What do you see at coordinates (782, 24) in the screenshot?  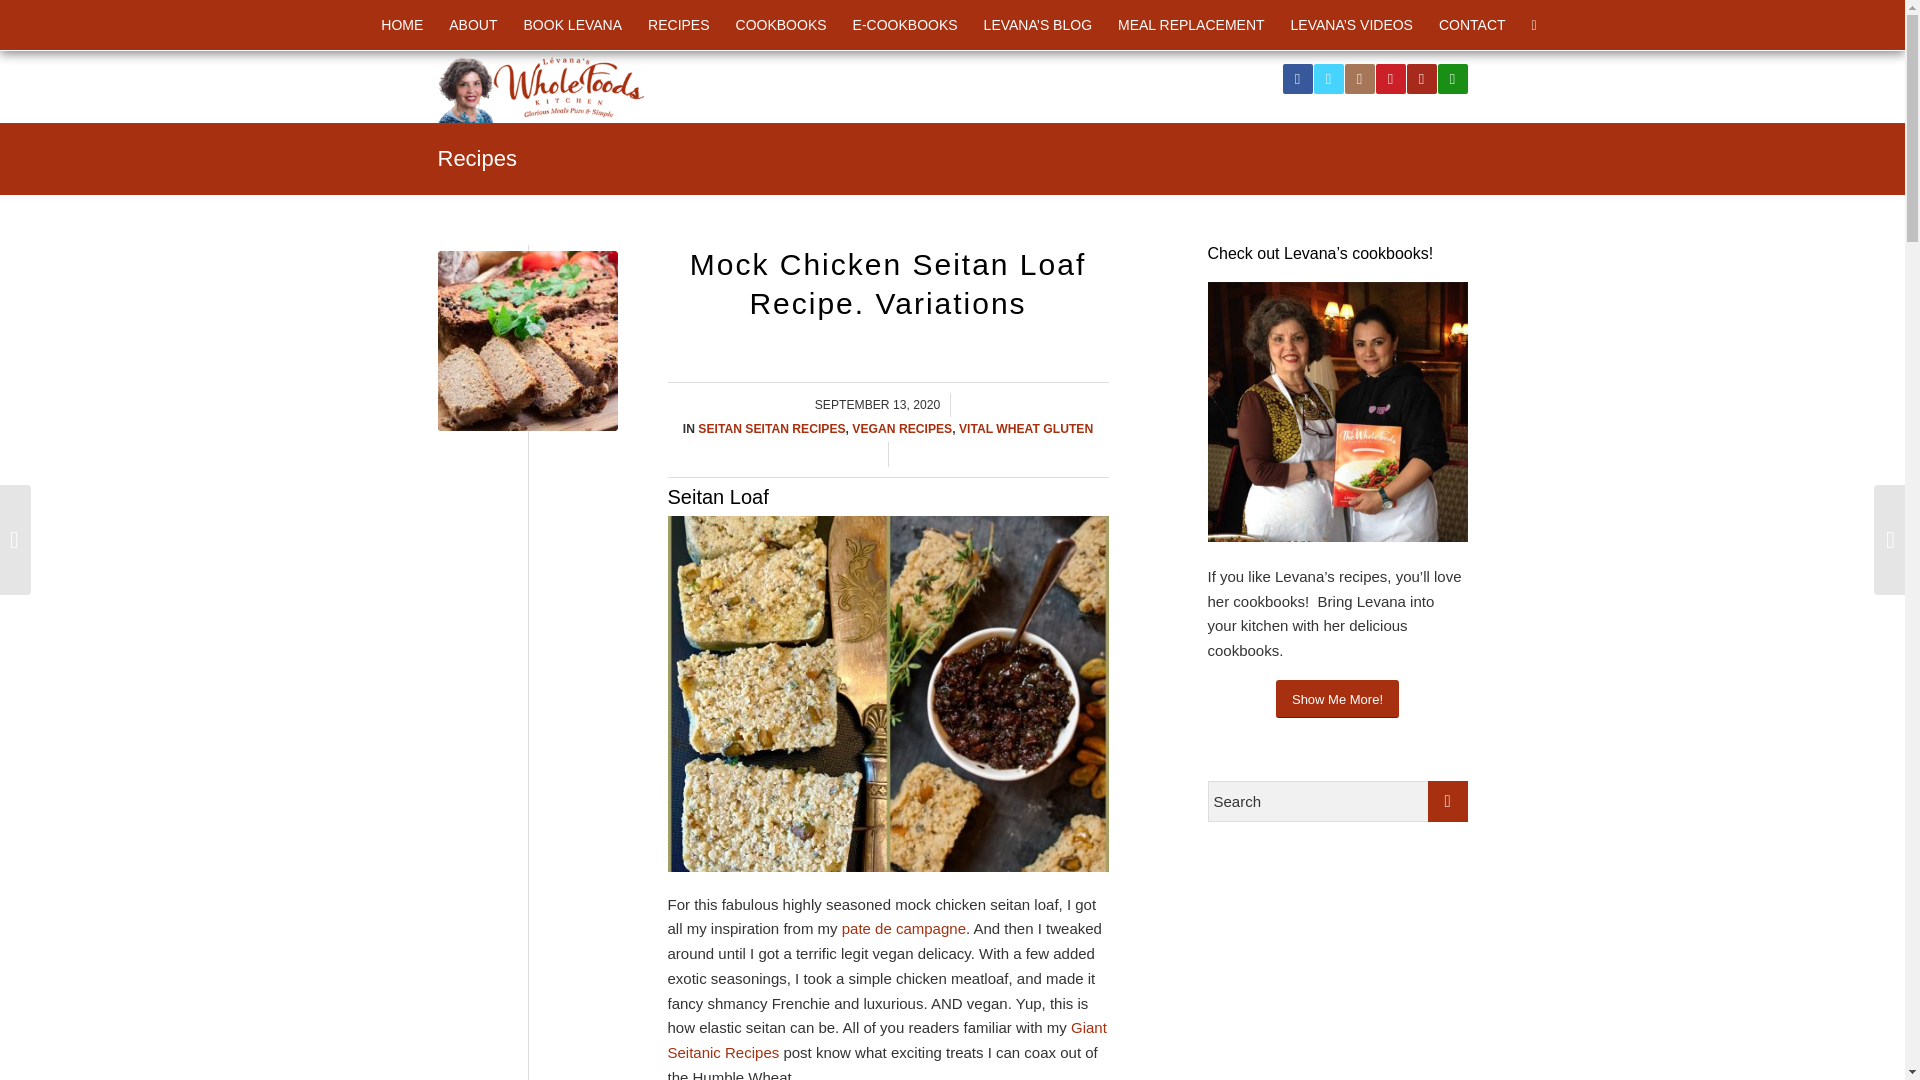 I see `COOKBOOKS` at bounding box center [782, 24].